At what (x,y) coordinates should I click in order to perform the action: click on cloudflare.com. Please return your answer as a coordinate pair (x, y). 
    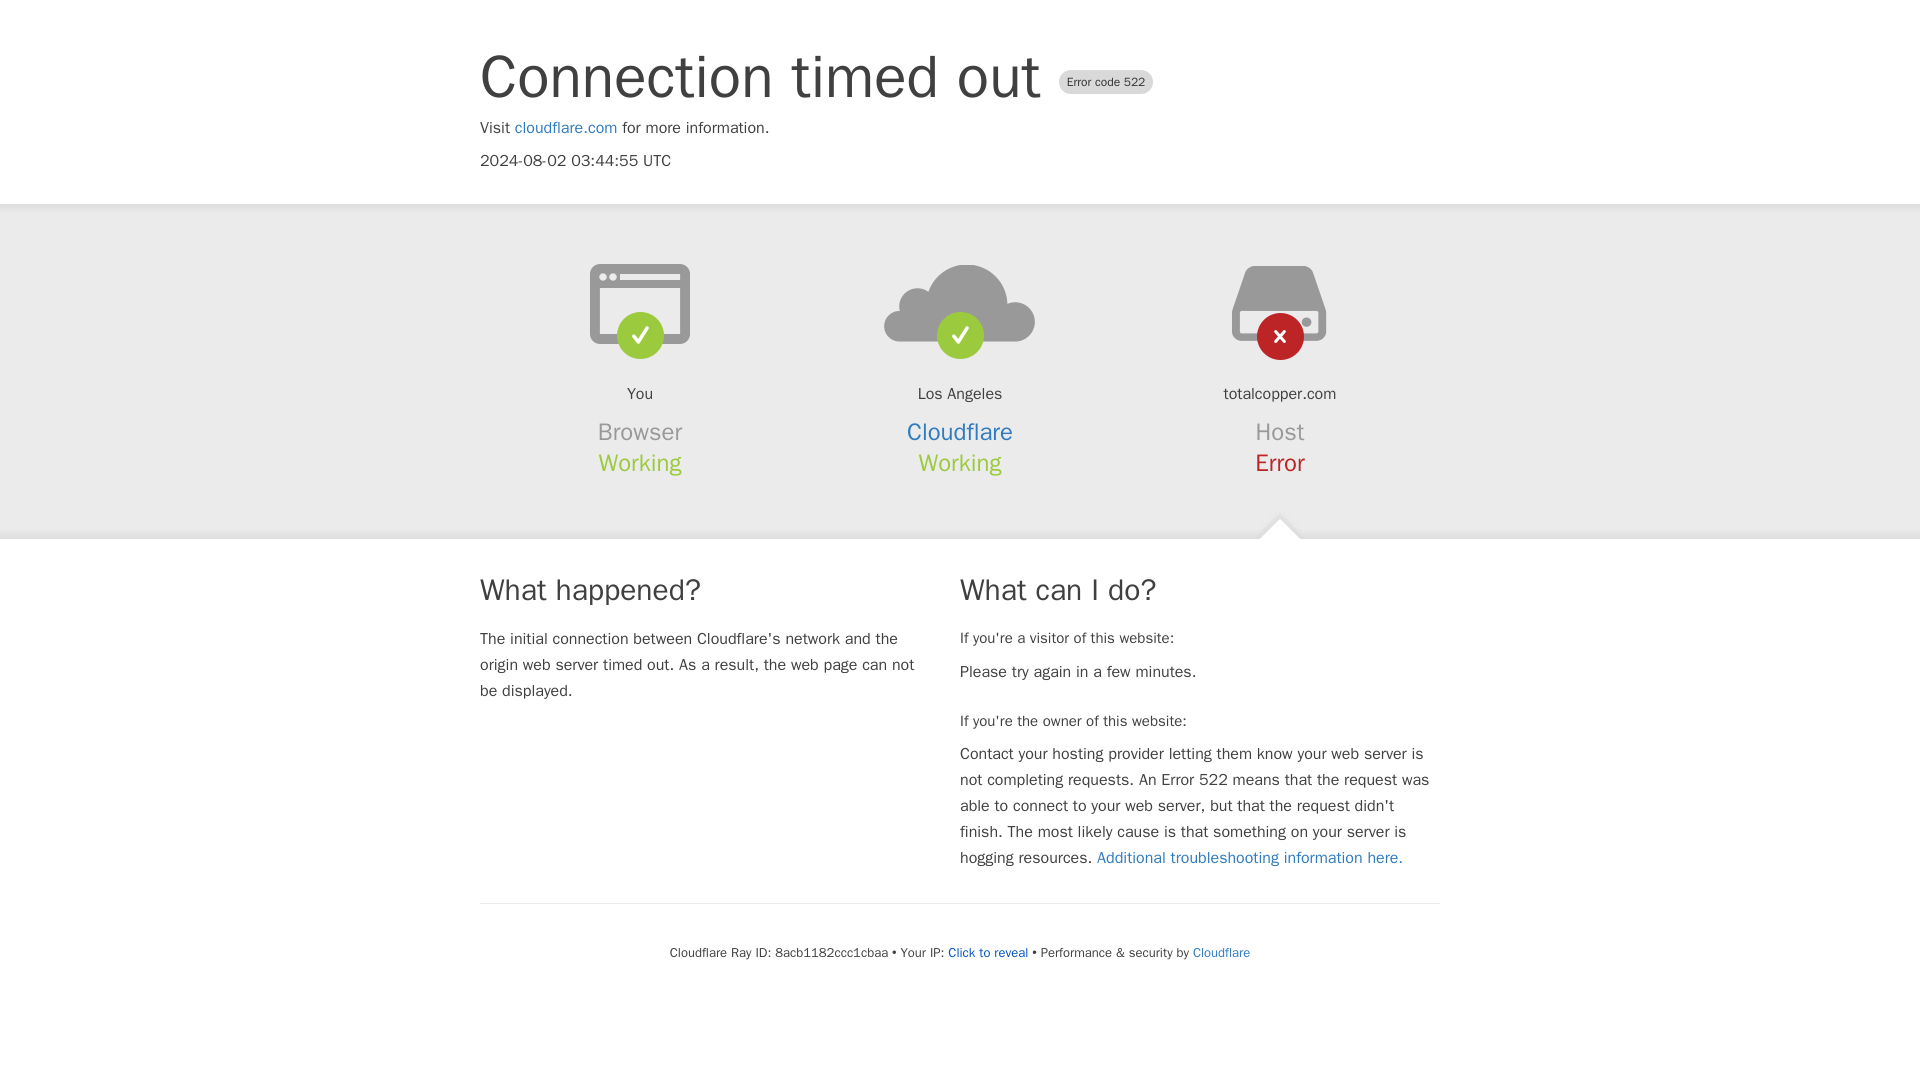
    Looking at the image, I should click on (566, 128).